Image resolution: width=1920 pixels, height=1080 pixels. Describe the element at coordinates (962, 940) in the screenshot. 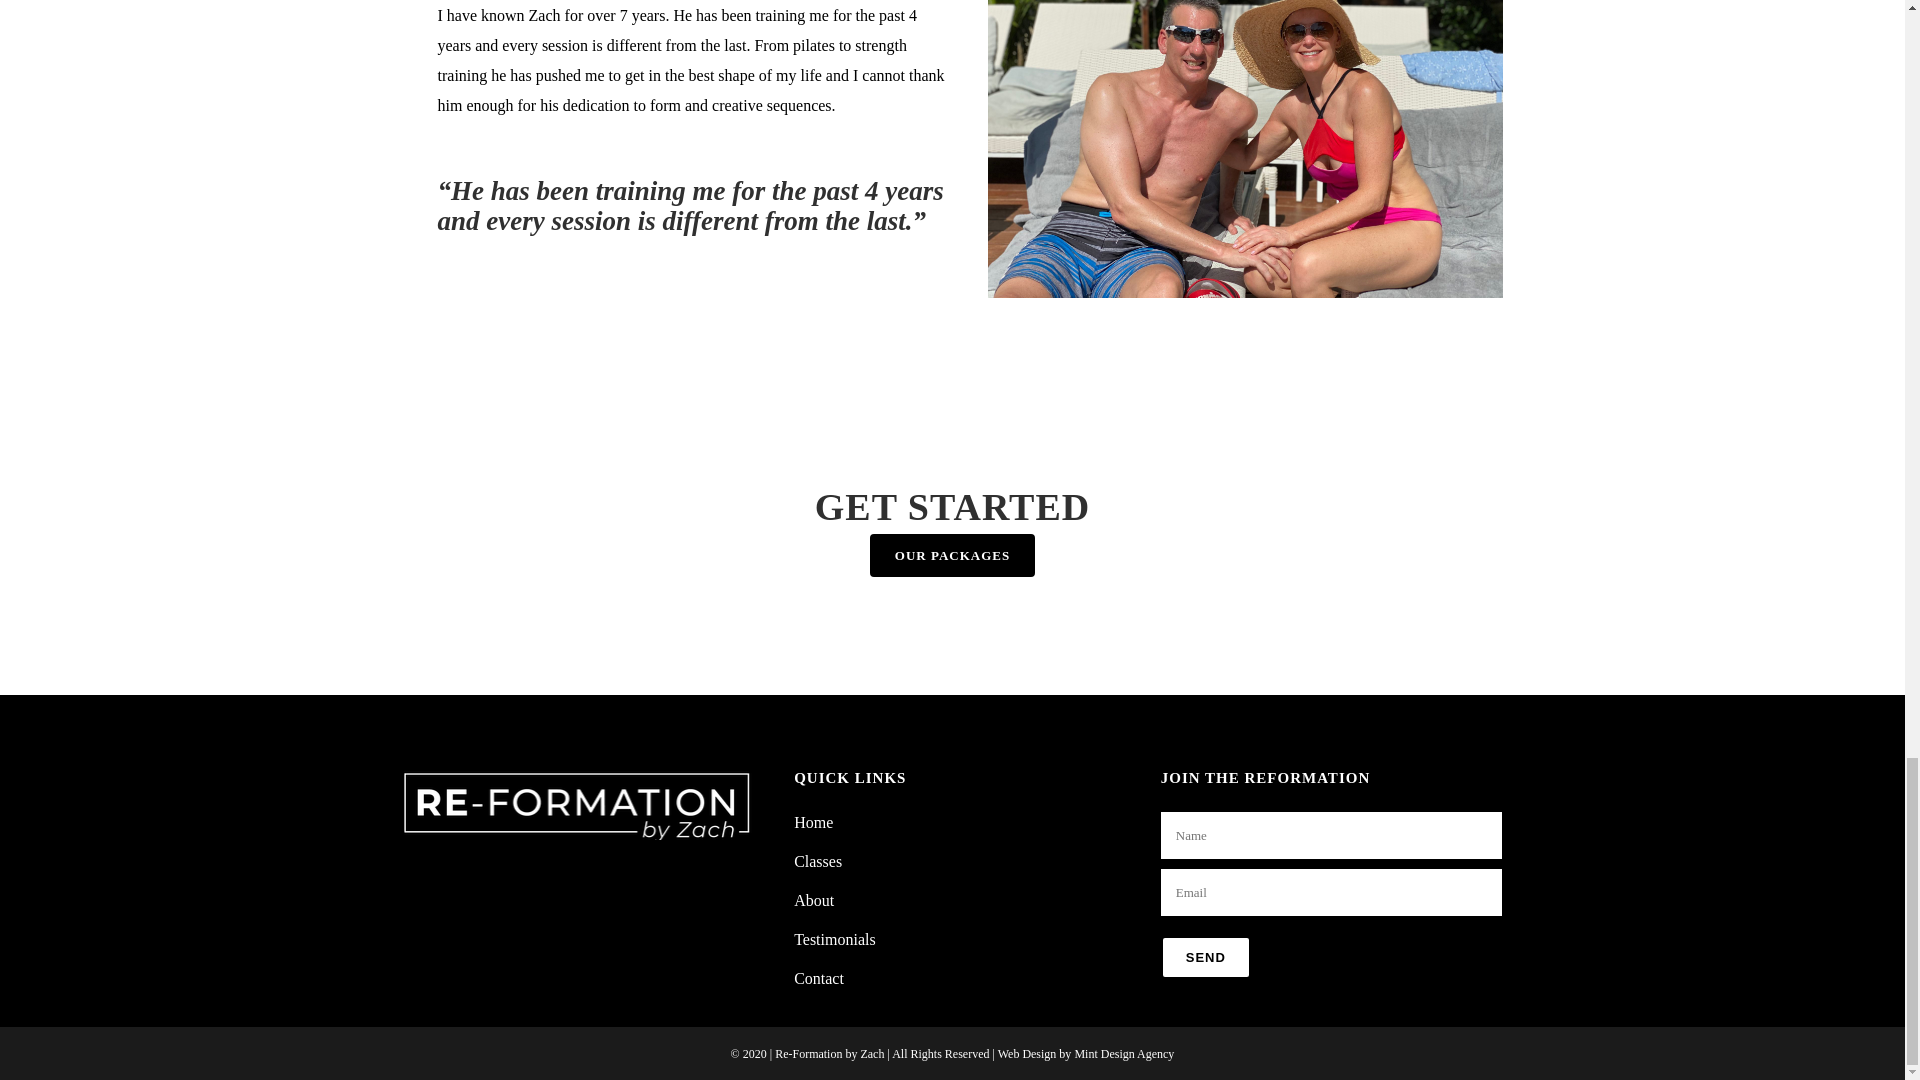

I see `Testimonials` at that location.